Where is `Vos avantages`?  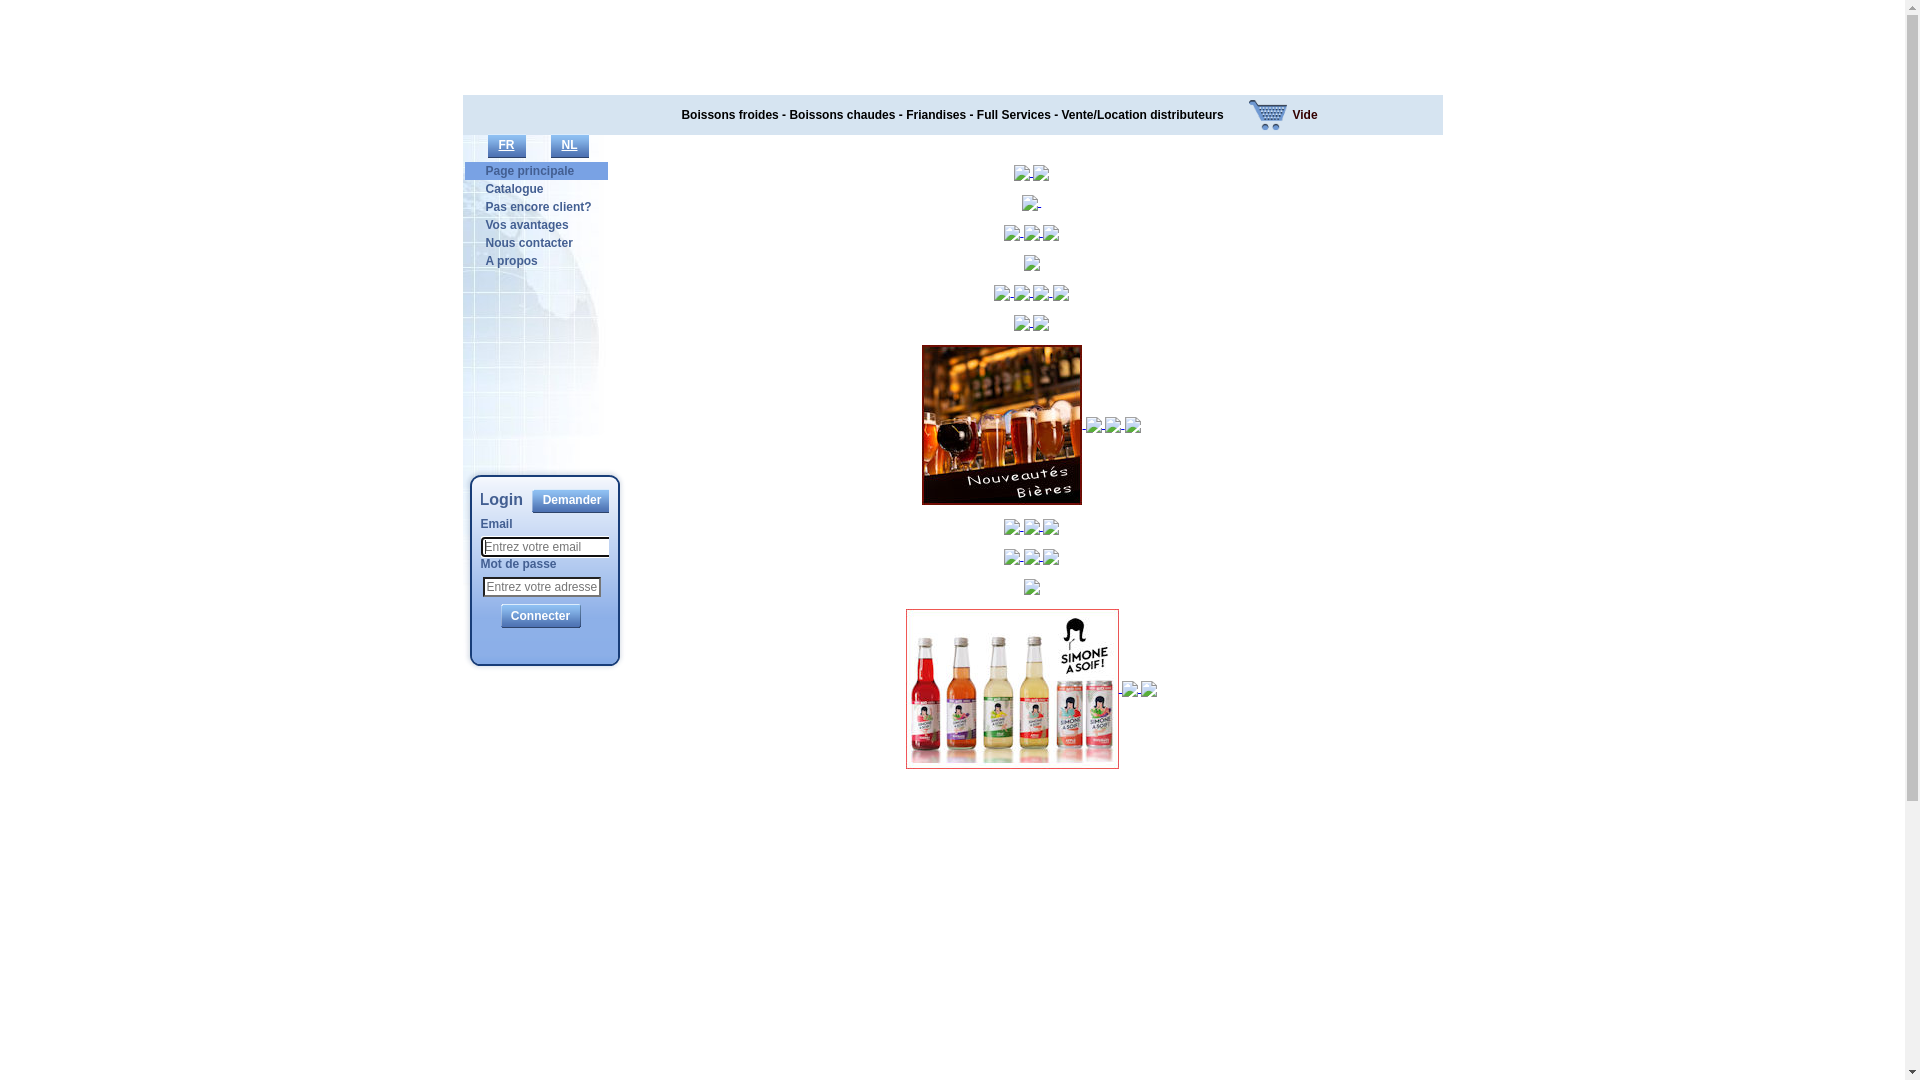 Vos avantages is located at coordinates (528, 225).